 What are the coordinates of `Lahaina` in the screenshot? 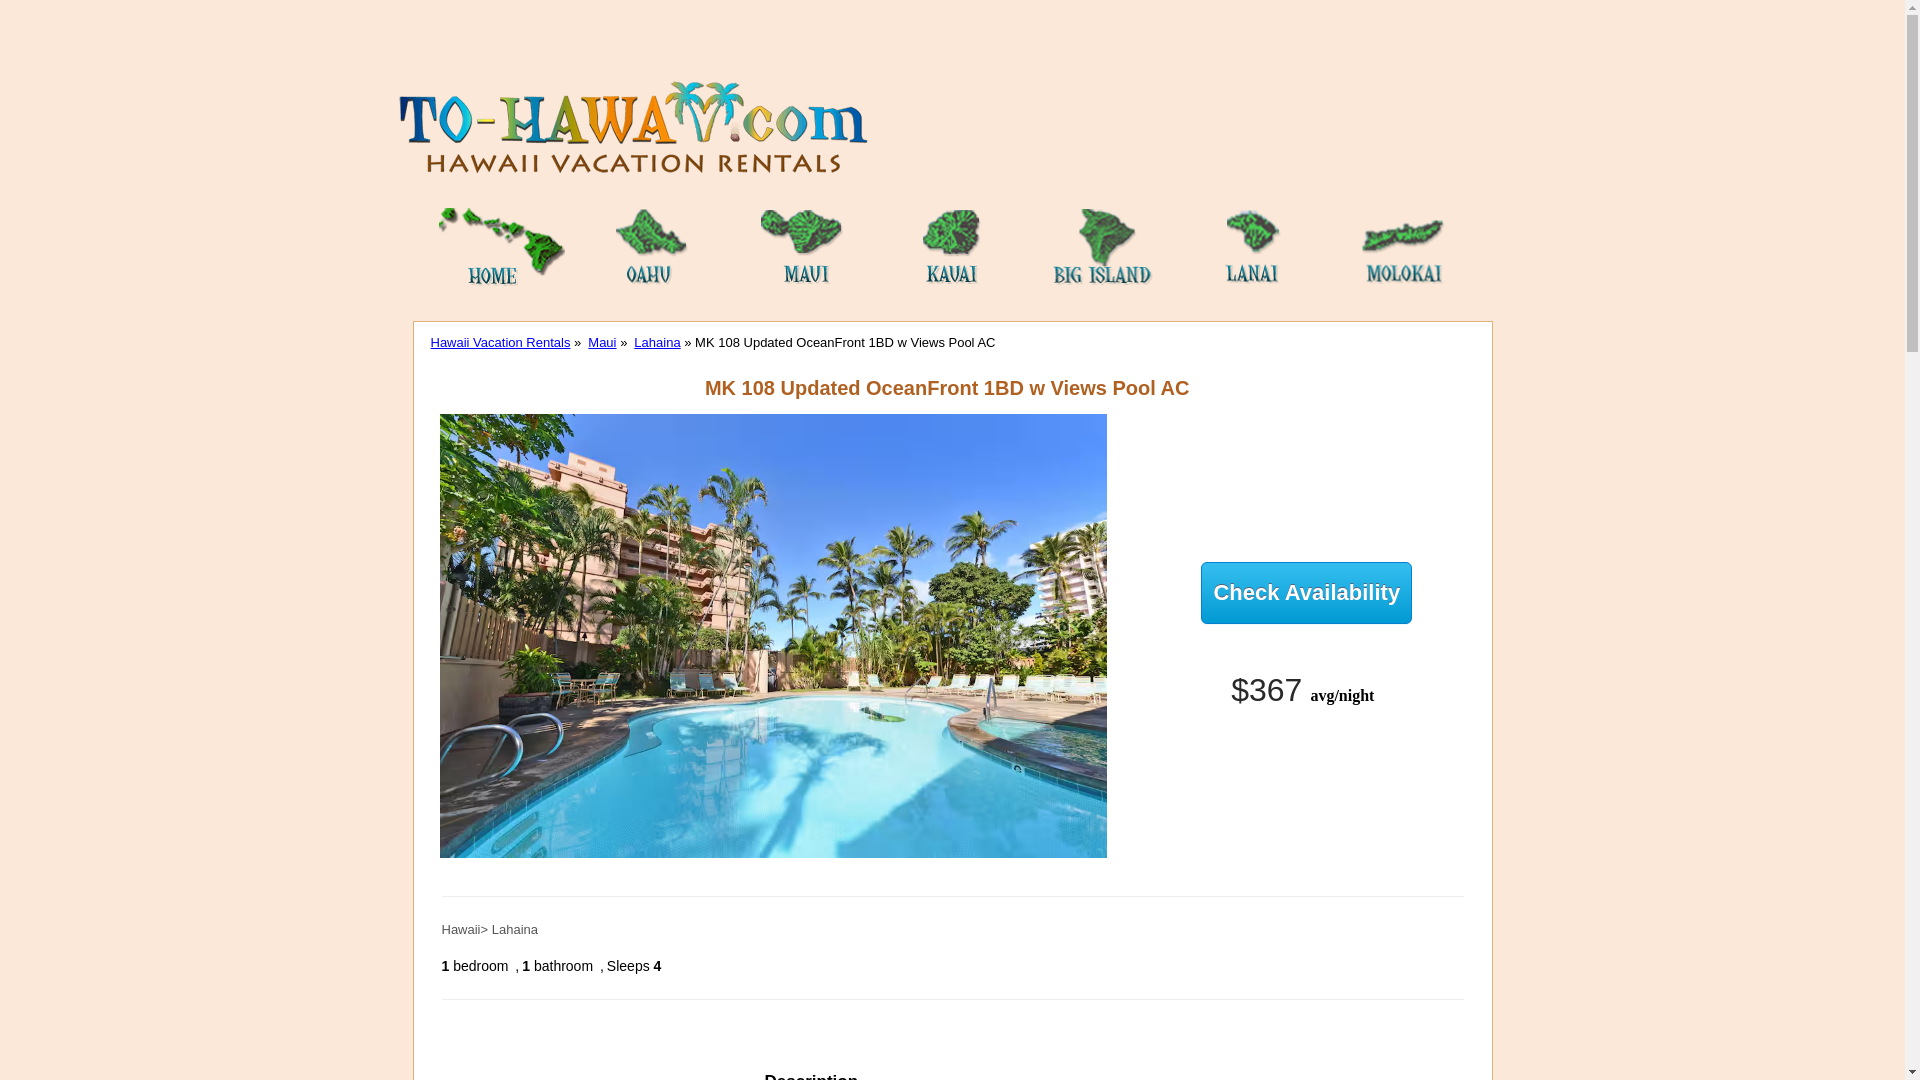 It's located at (656, 342).